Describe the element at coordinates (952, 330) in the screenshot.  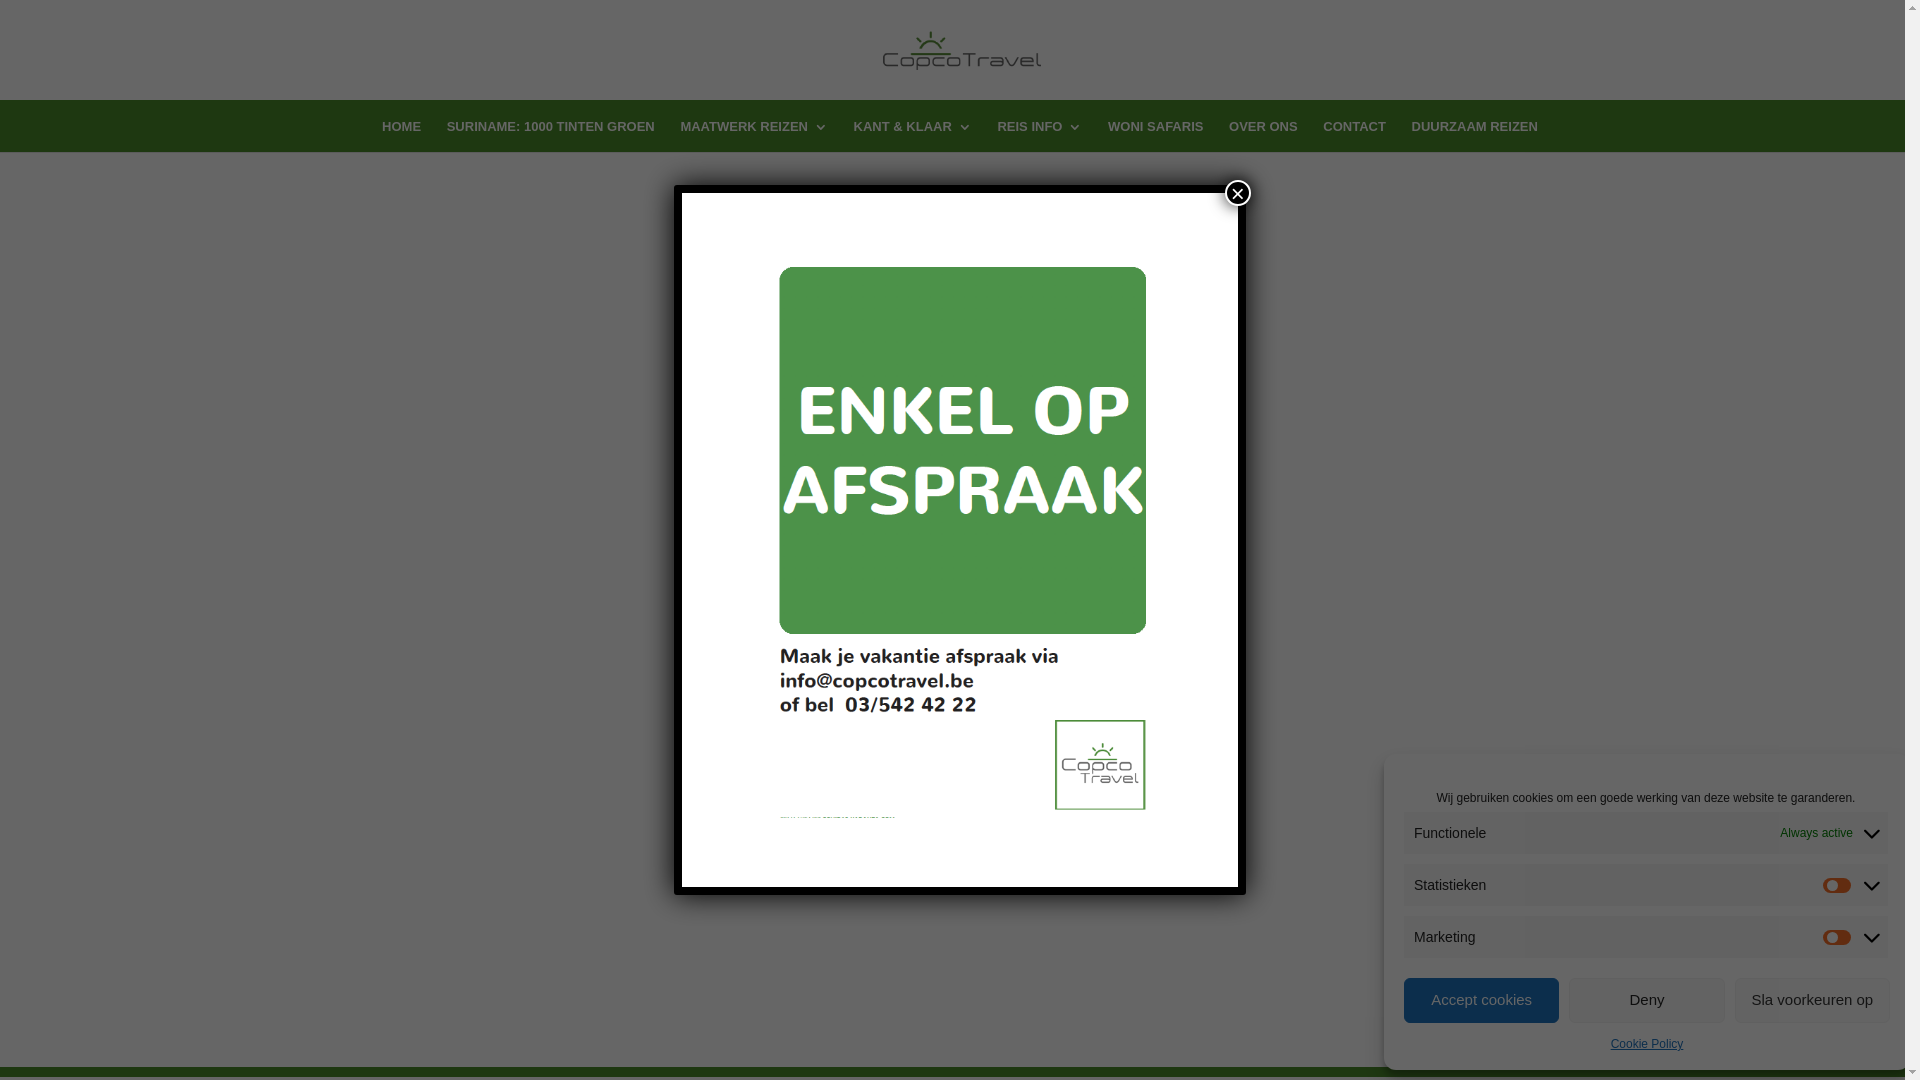
I see `TERUG NAAR COPCO TRAVEL` at that location.